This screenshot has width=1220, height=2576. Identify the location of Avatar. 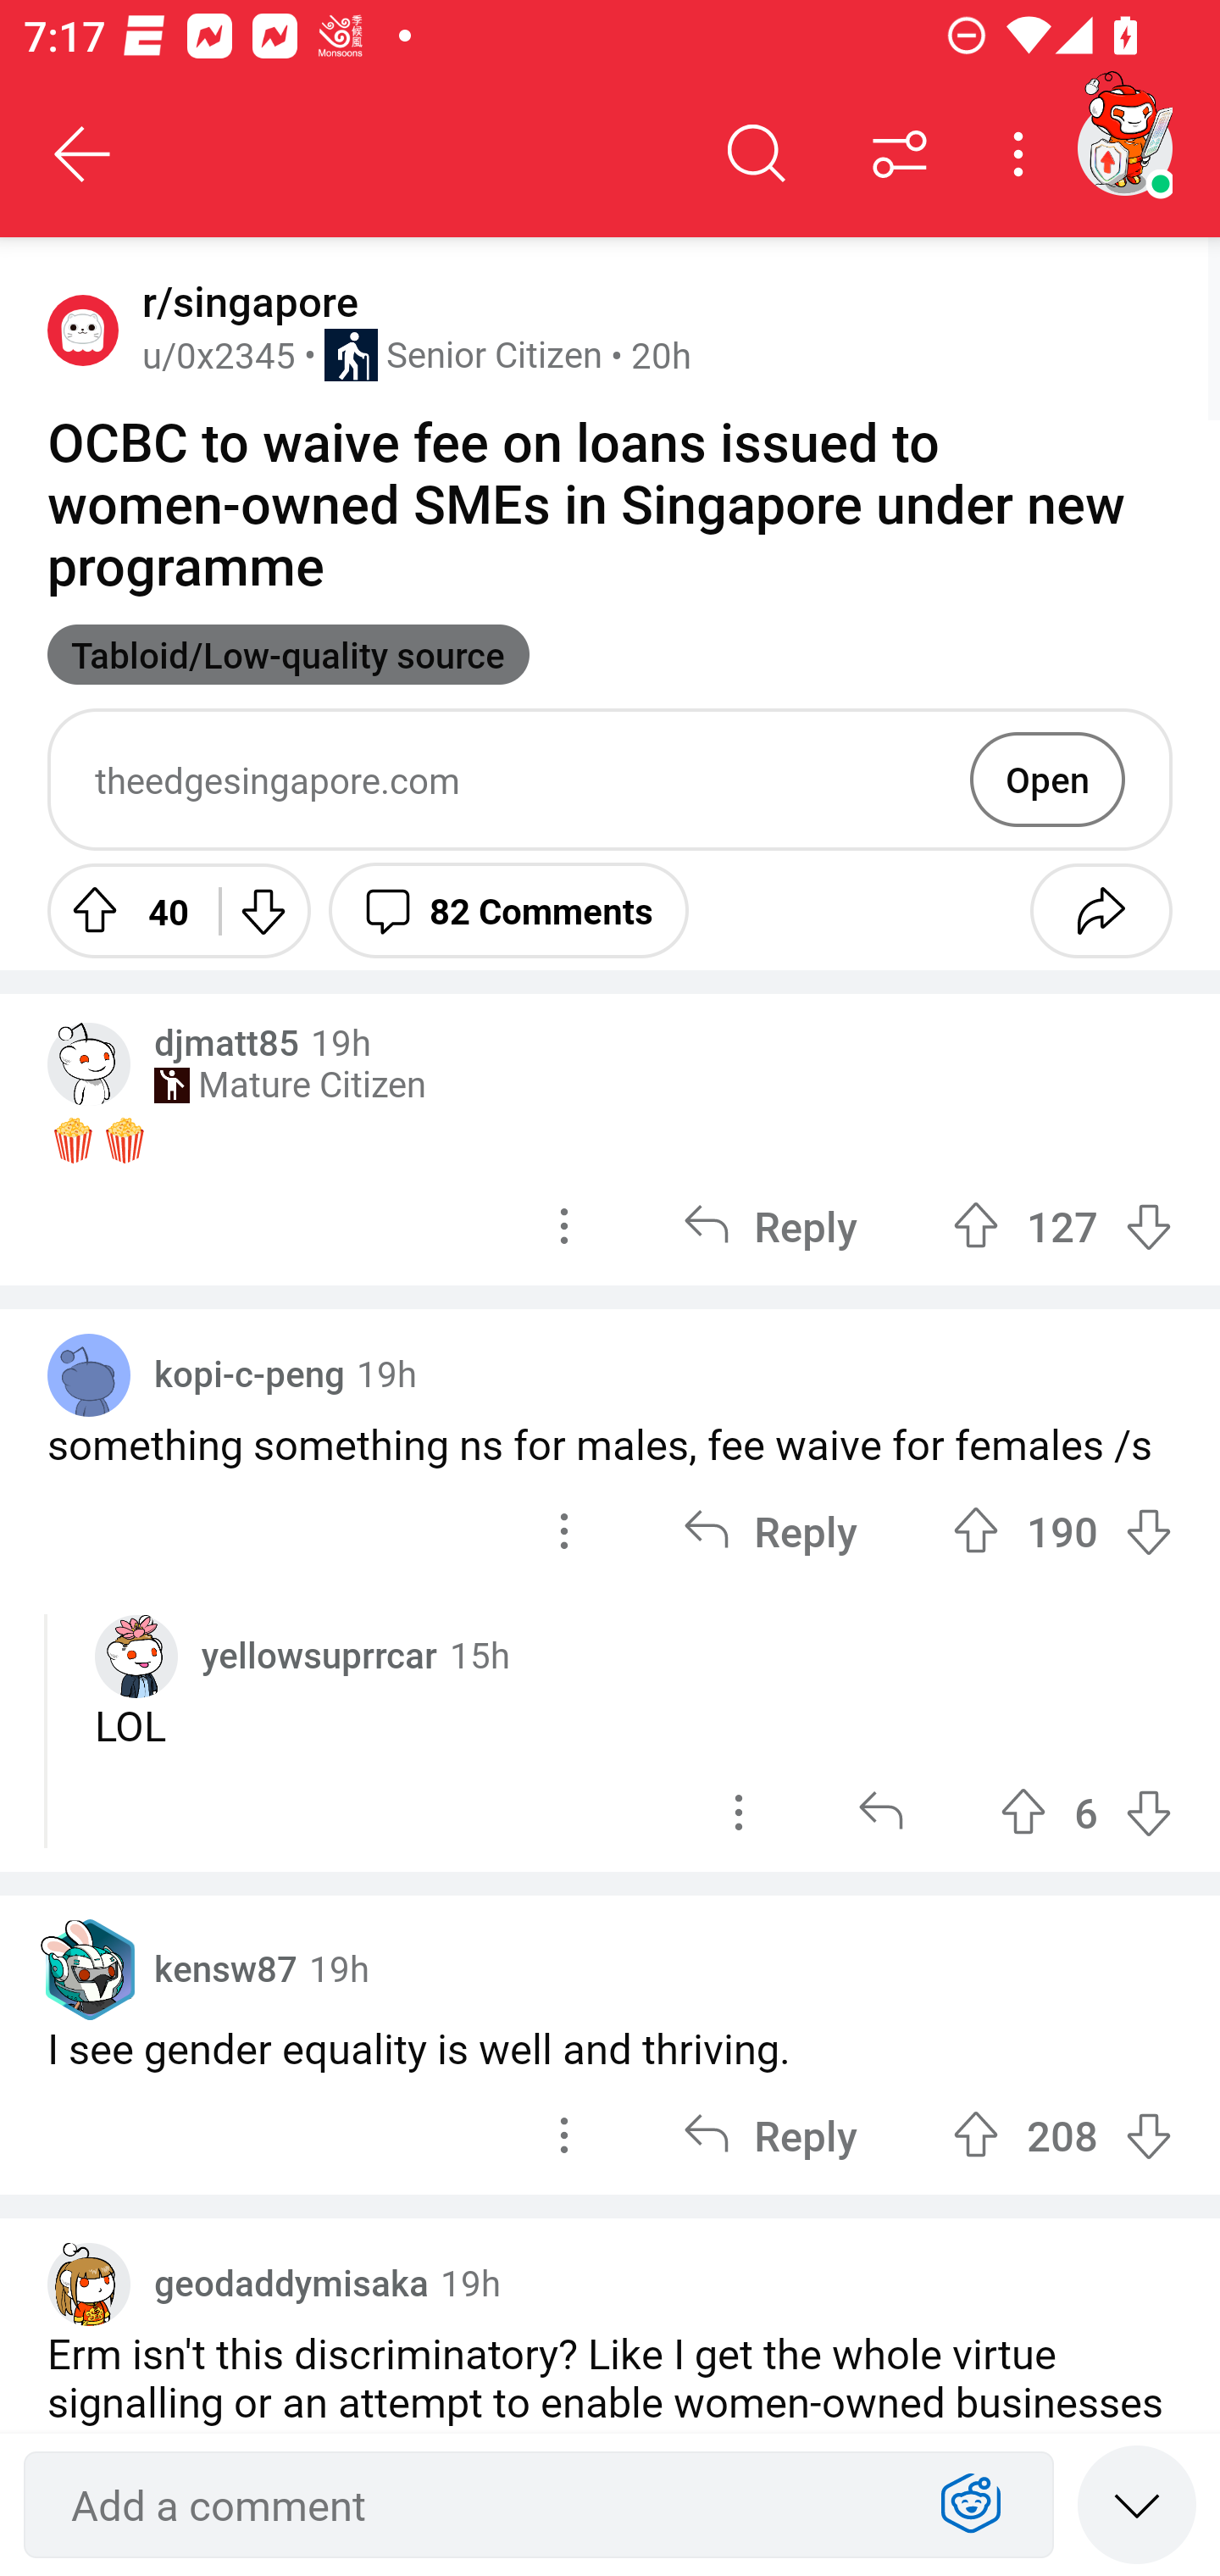
(89, 1375).